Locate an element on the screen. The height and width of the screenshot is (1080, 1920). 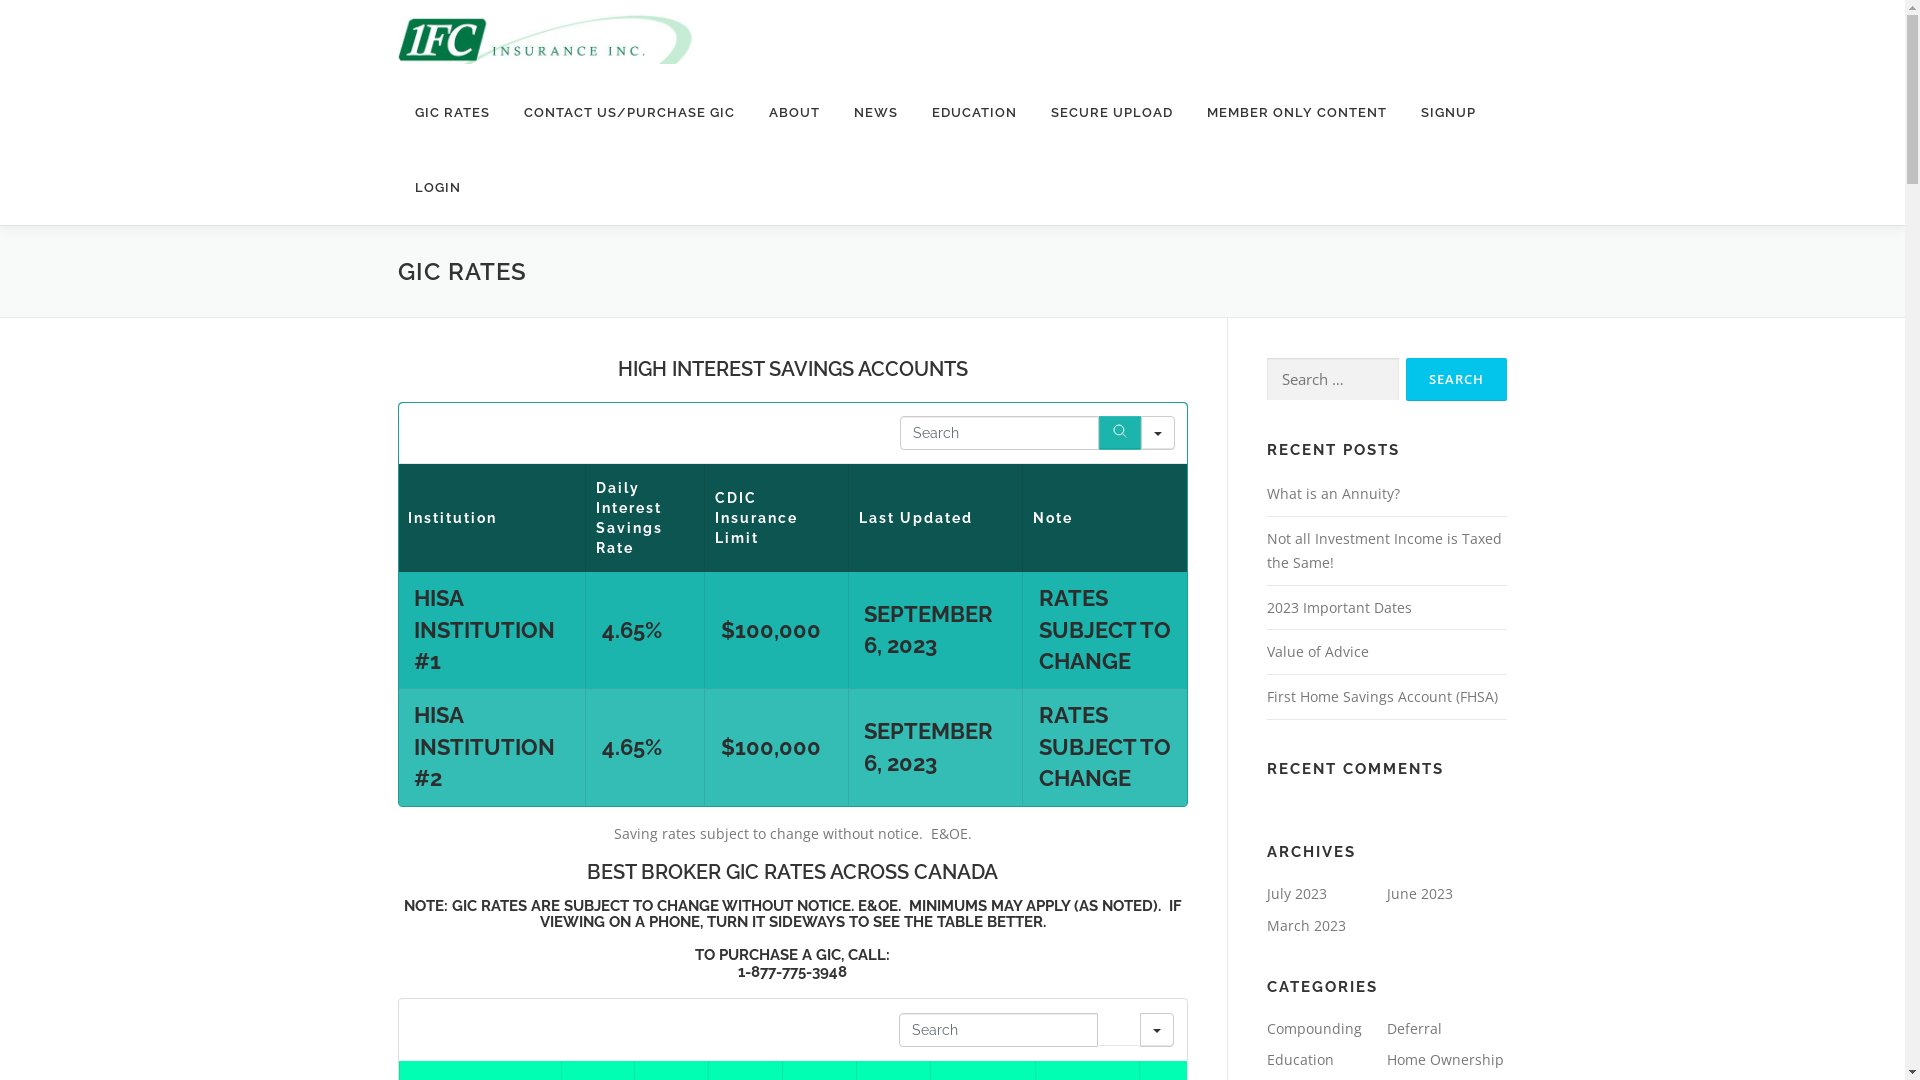
SIGNUP is located at coordinates (1448, 112).